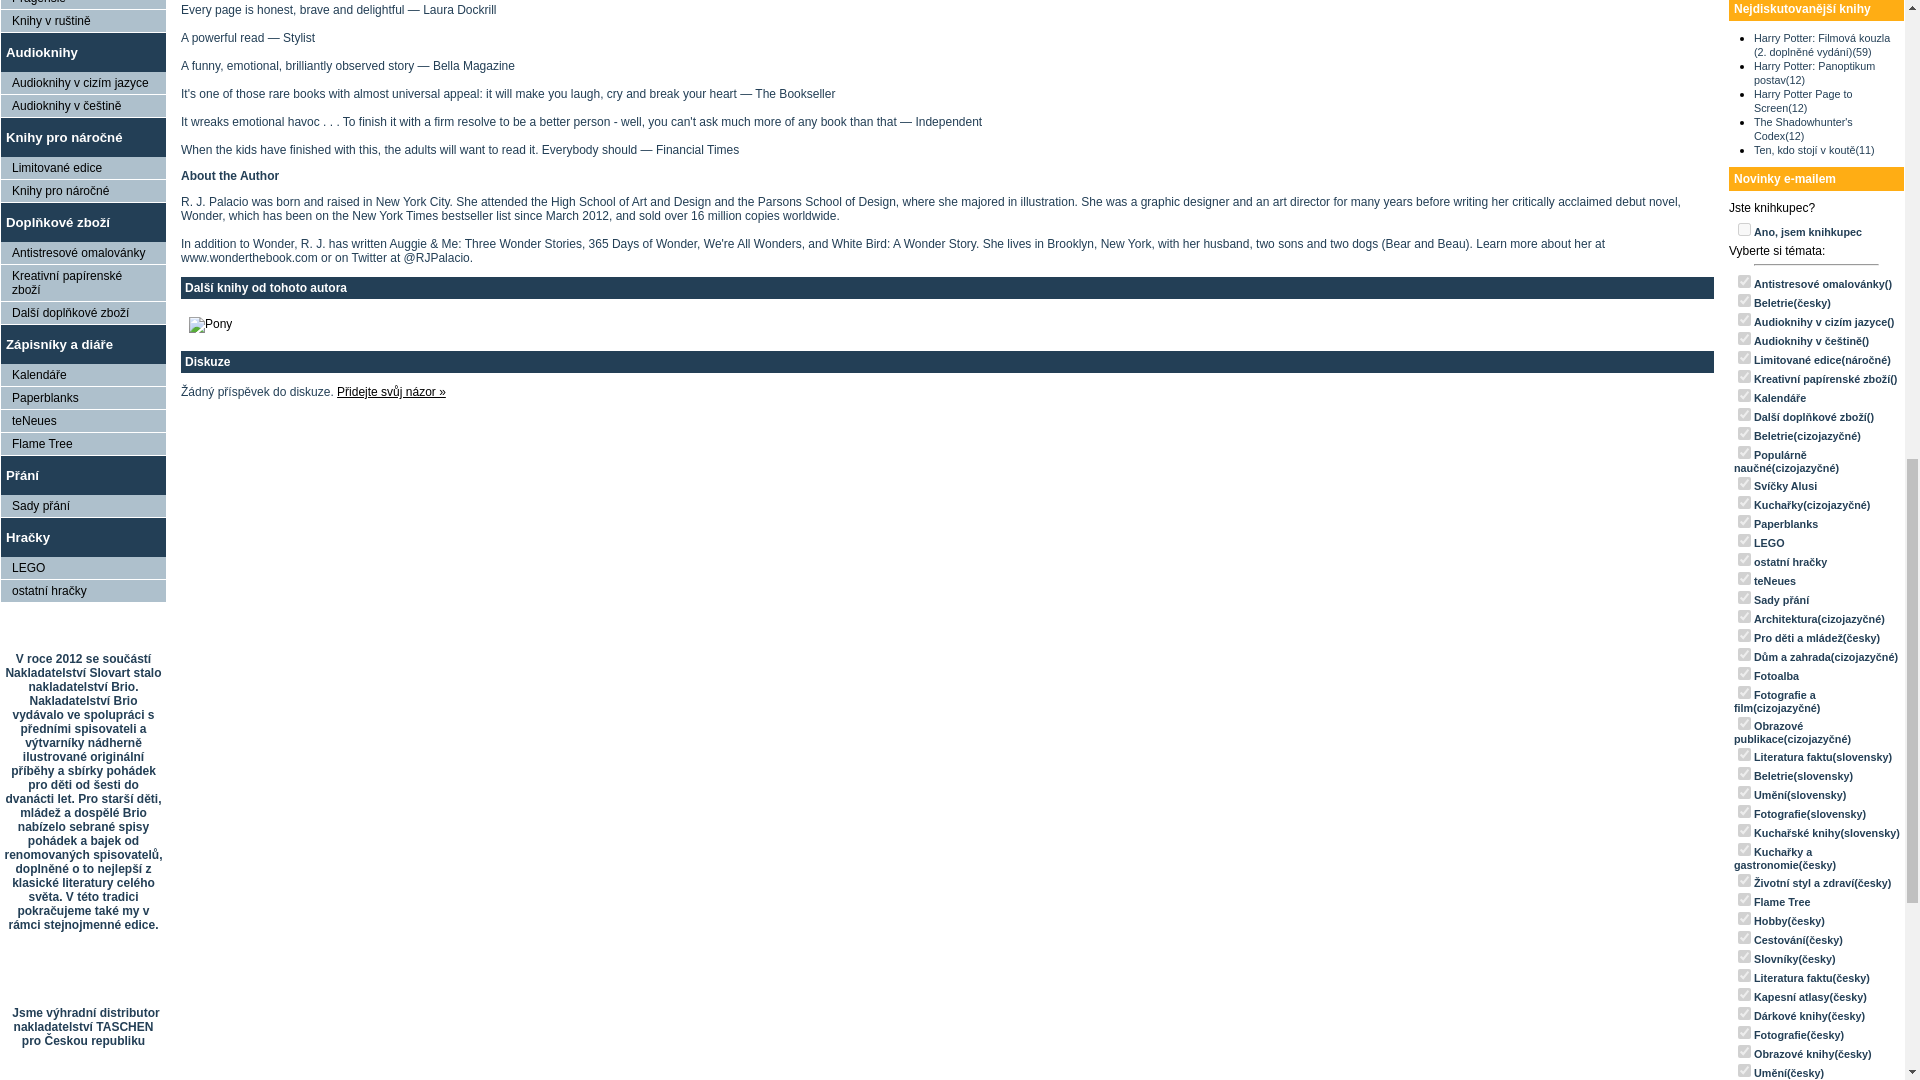  I want to click on 11741, so click(1744, 596).